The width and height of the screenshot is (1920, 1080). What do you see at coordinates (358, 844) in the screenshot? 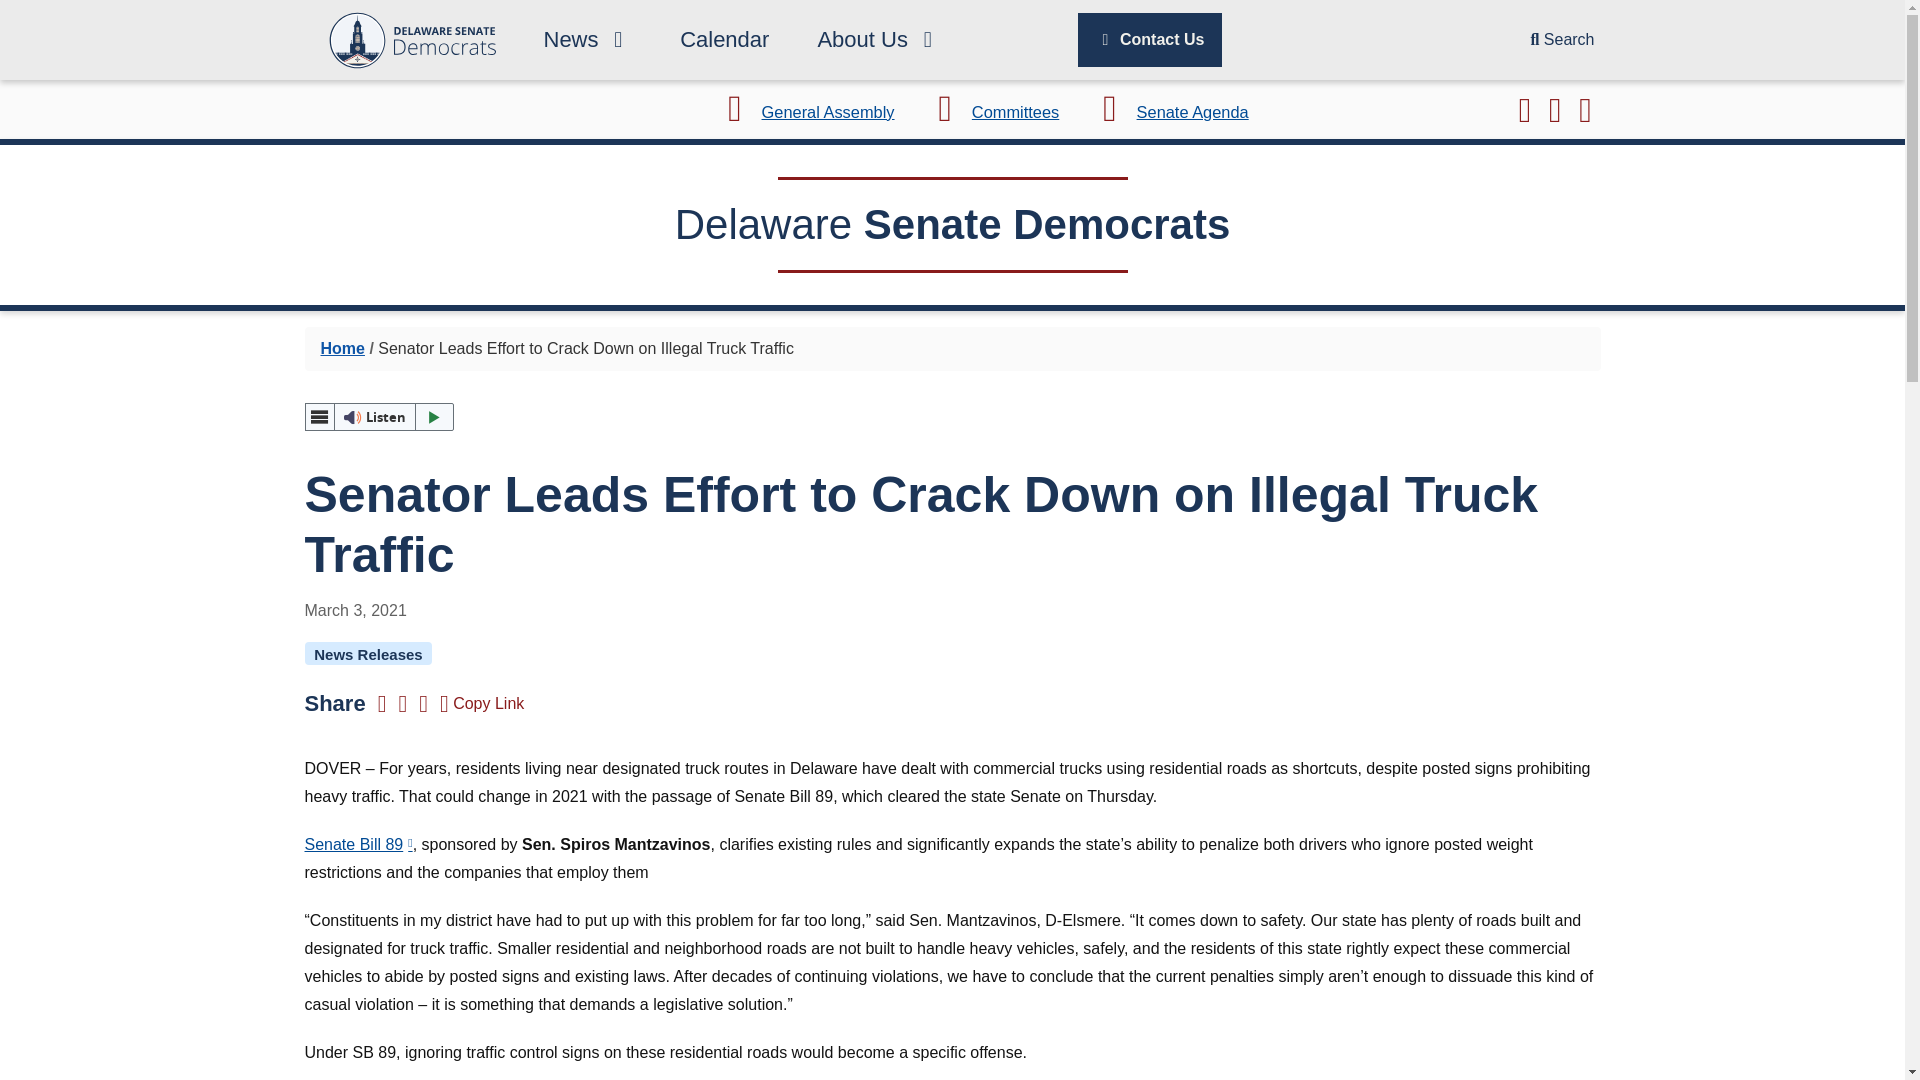
I see `Senate Bill 89` at bounding box center [358, 844].